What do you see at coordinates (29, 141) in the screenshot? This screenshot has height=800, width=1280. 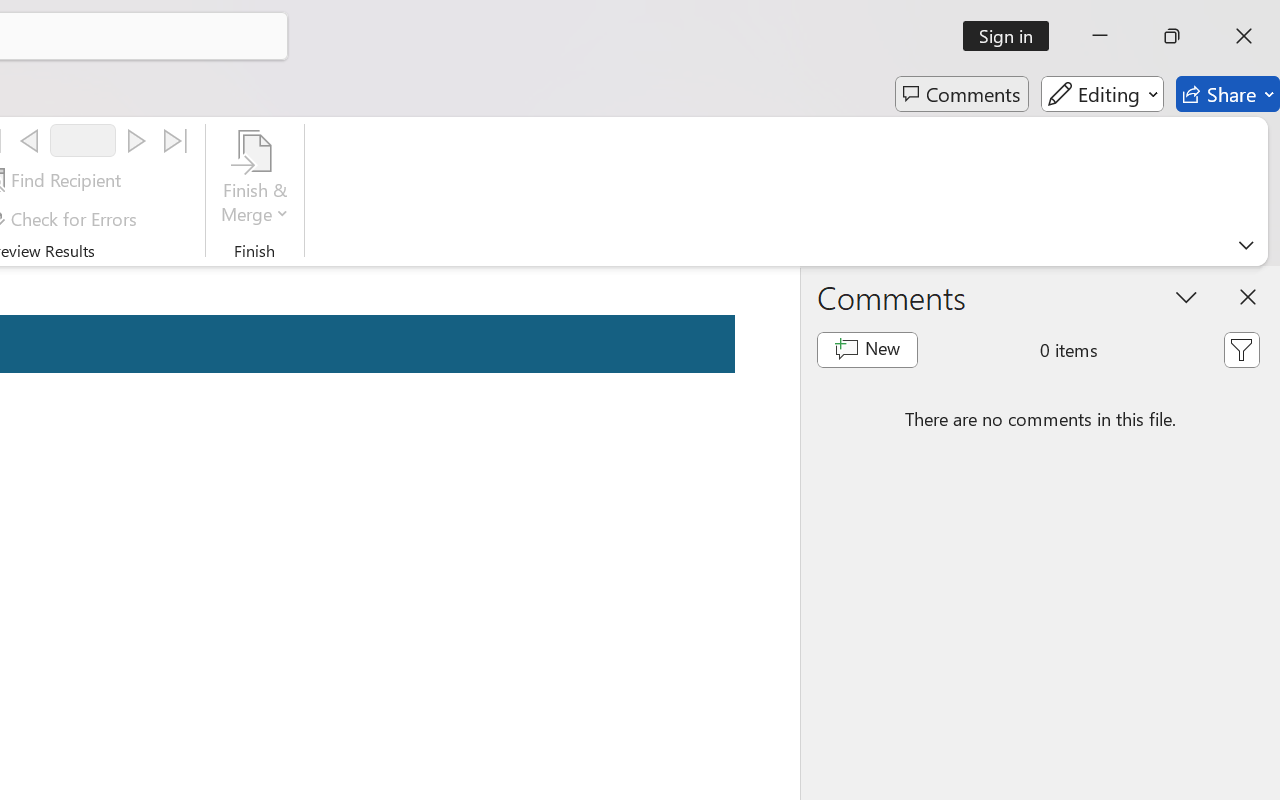 I see `Previous` at bounding box center [29, 141].